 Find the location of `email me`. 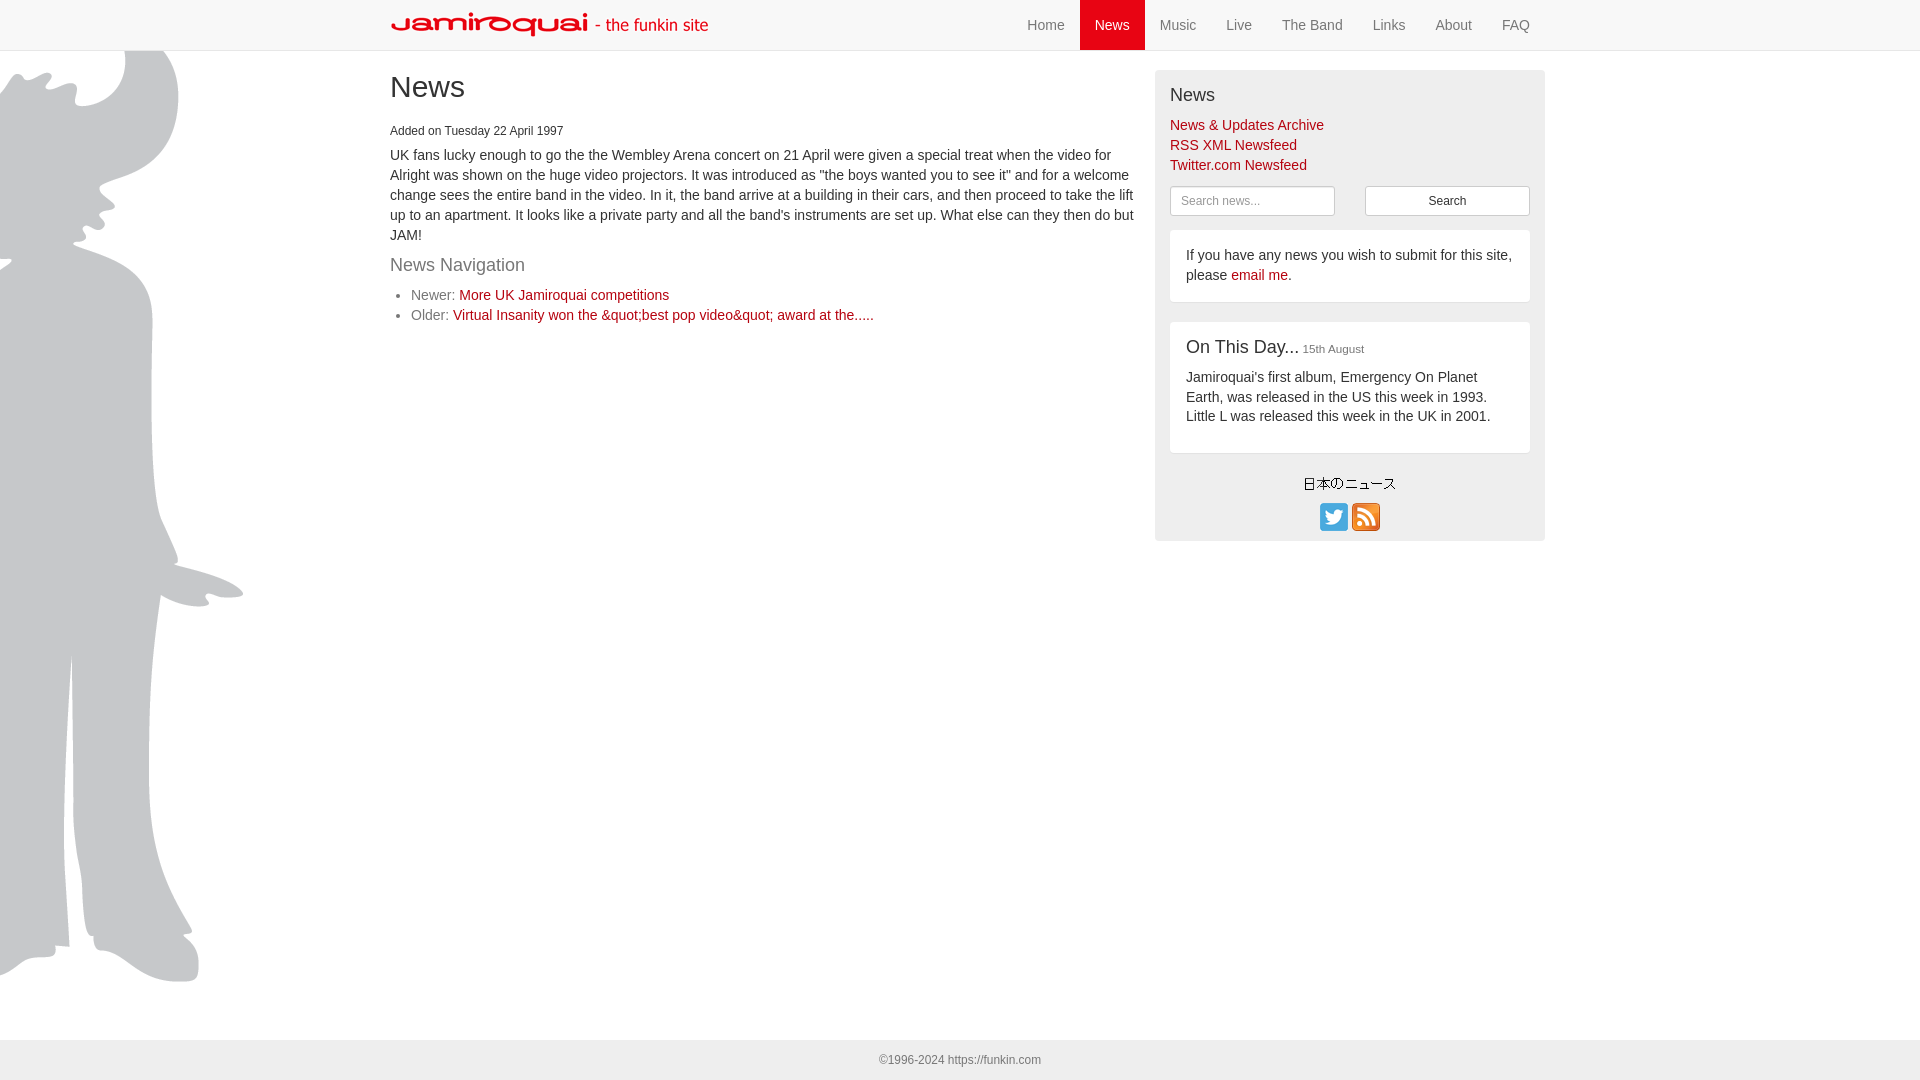

email me is located at coordinates (1259, 274).